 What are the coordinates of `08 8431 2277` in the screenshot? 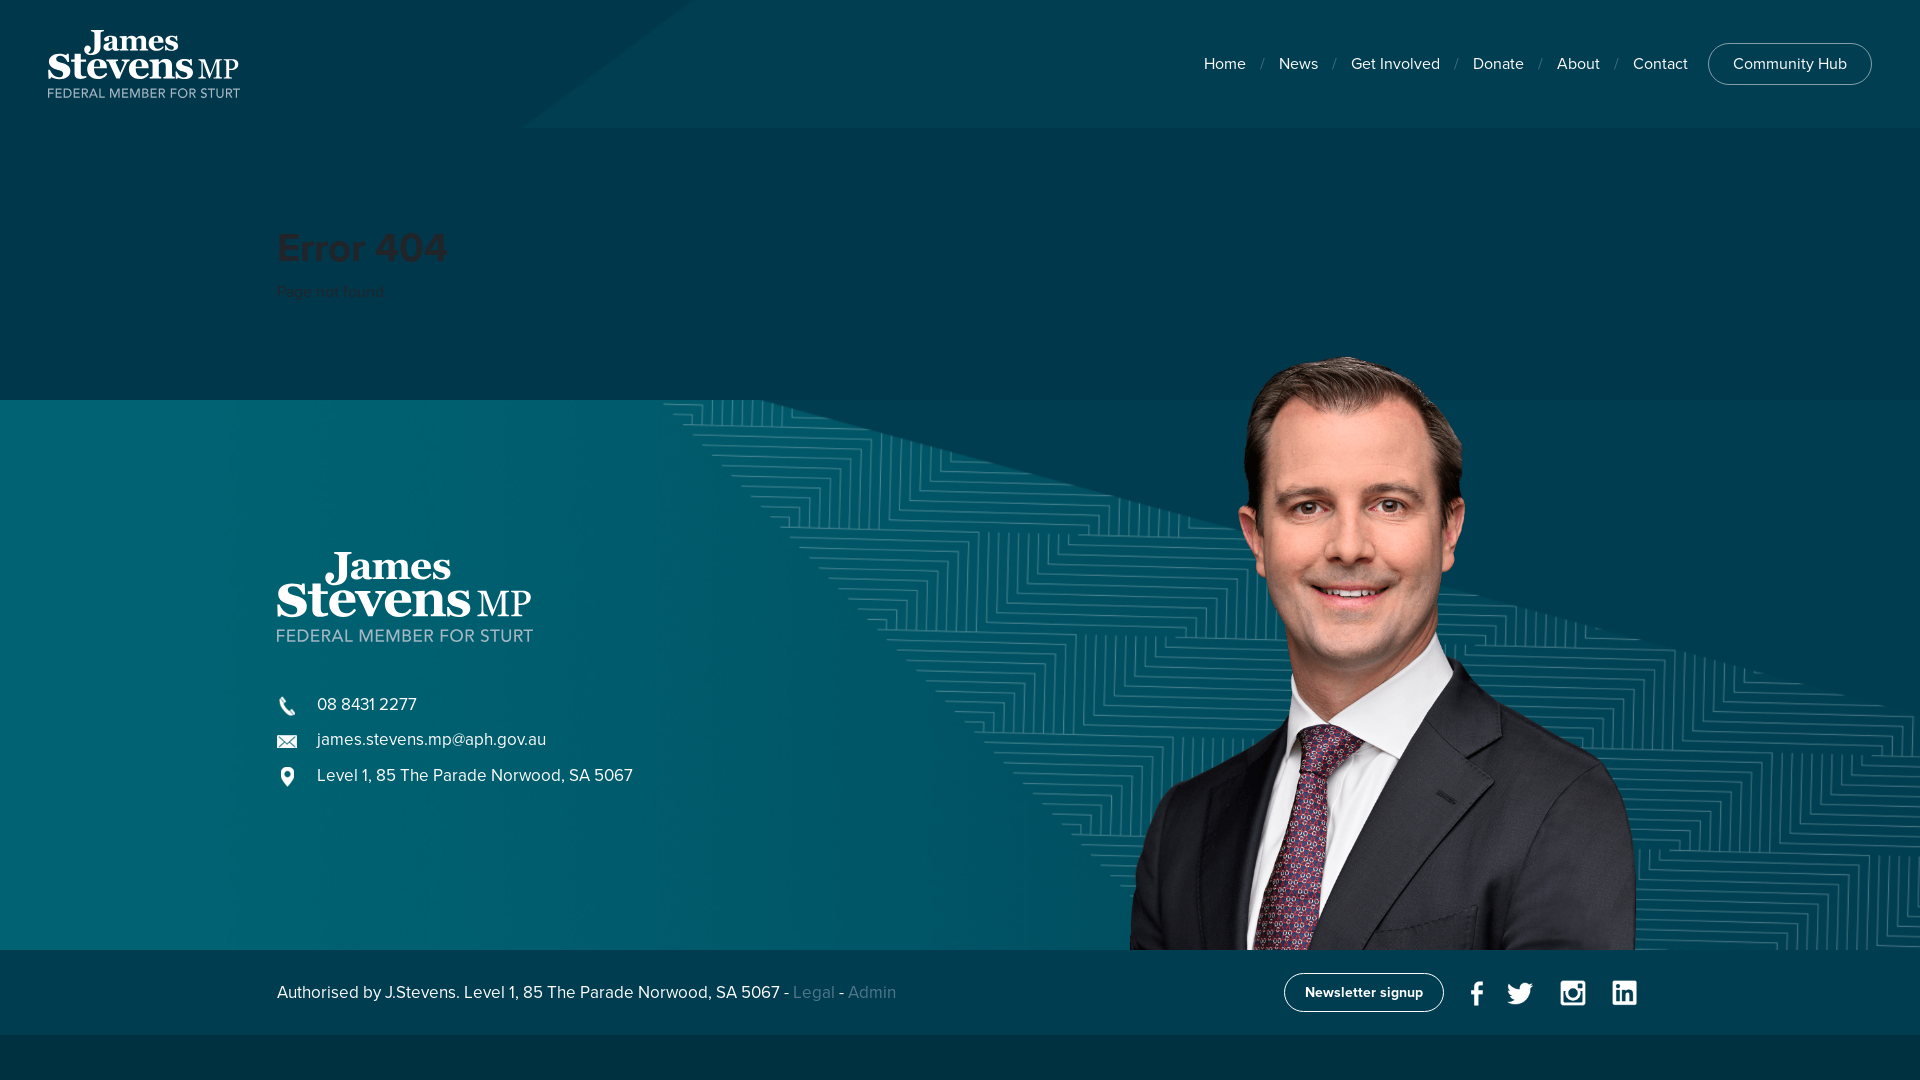 It's located at (367, 704).